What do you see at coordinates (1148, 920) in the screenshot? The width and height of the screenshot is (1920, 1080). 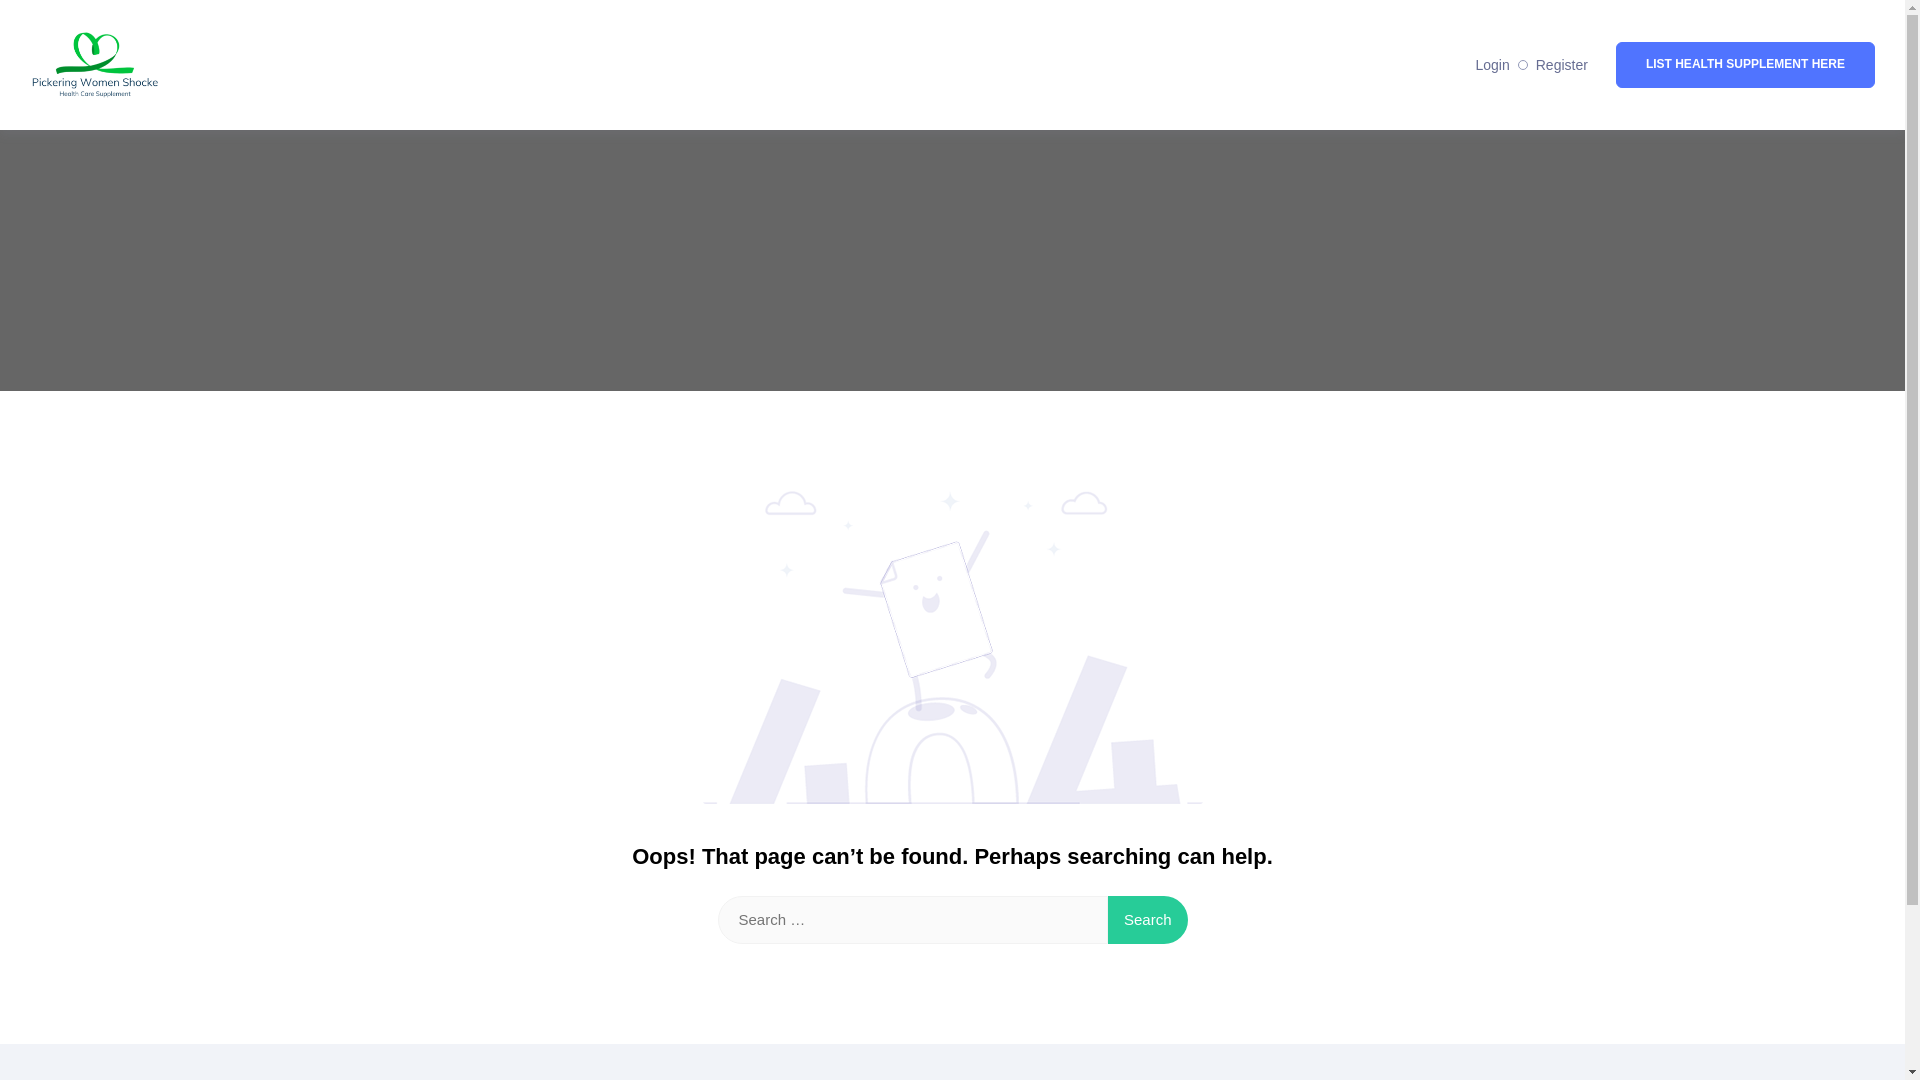 I see `Search` at bounding box center [1148, 920].